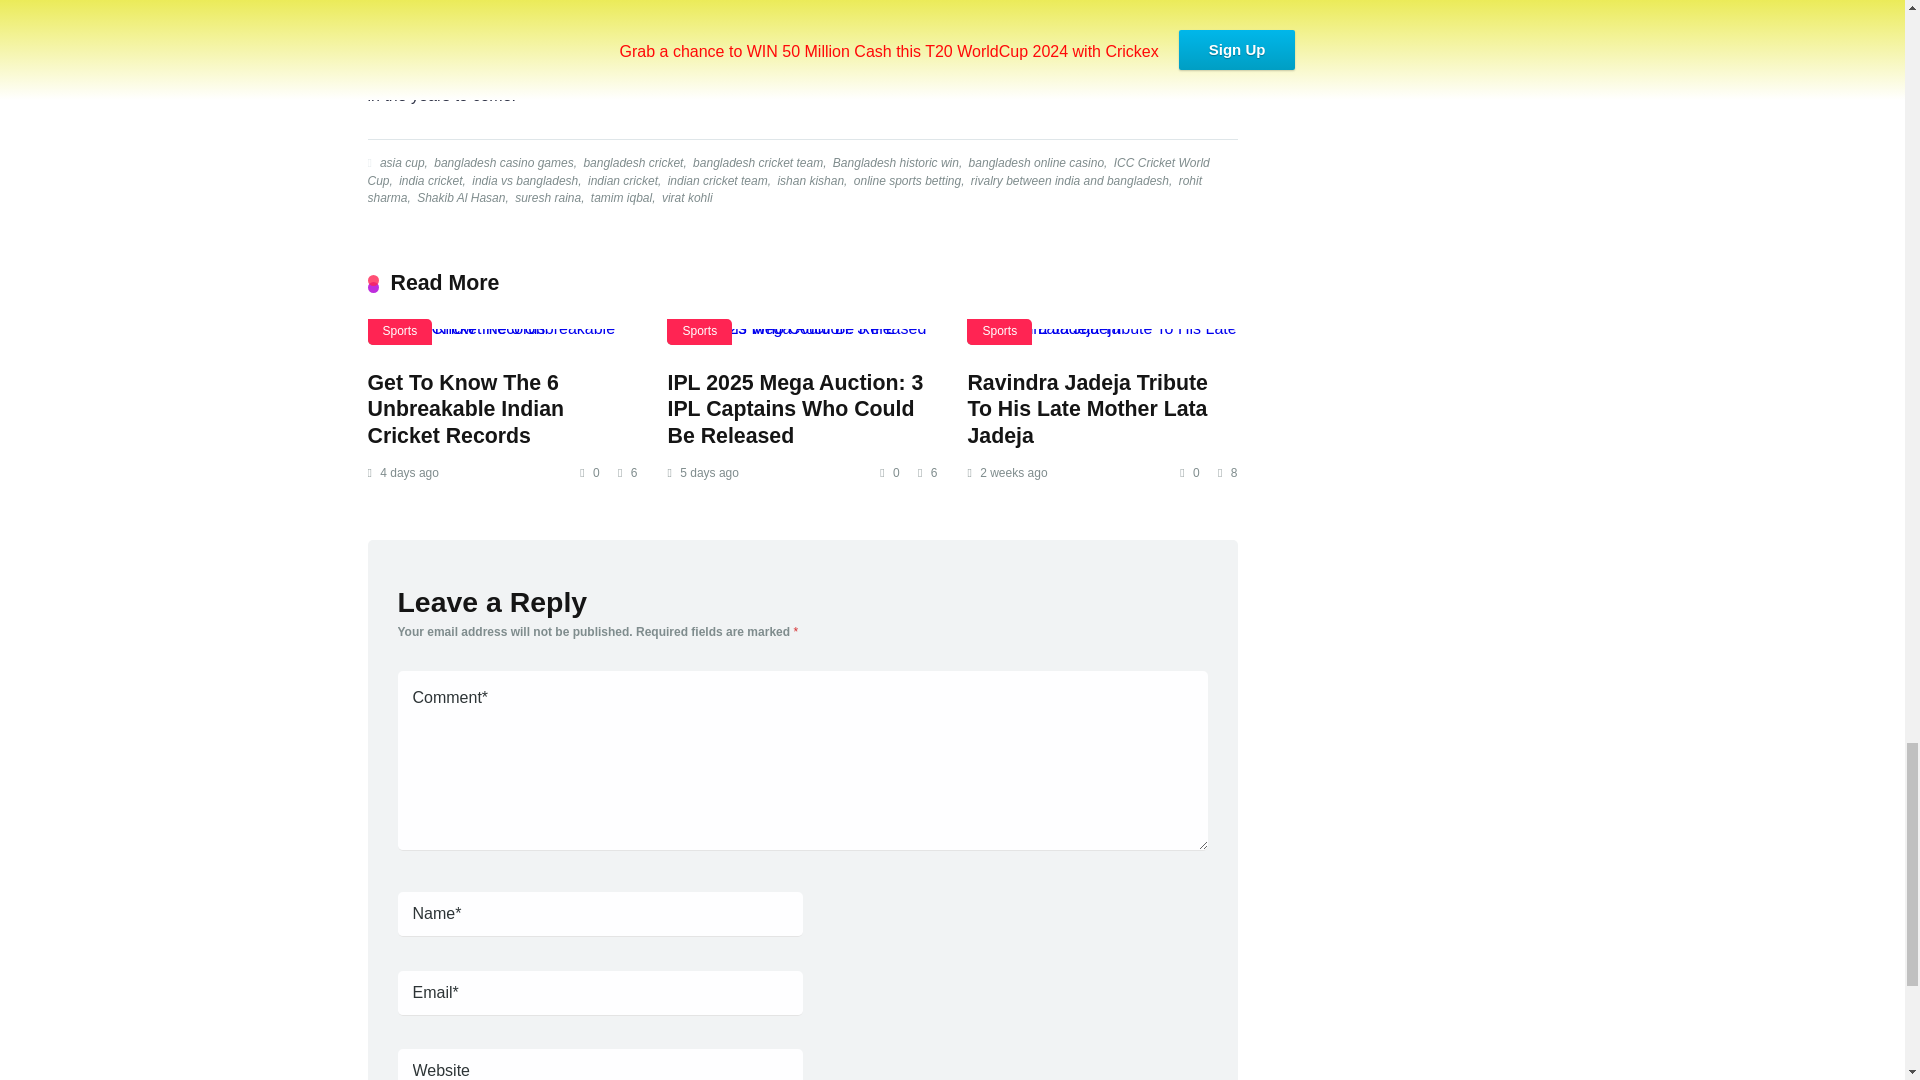 The height and width of the screenshot is (1080, 1920). I want to click on Get To Know The 6 Unbreakable Indian Cricket Records, so click(502, 336).